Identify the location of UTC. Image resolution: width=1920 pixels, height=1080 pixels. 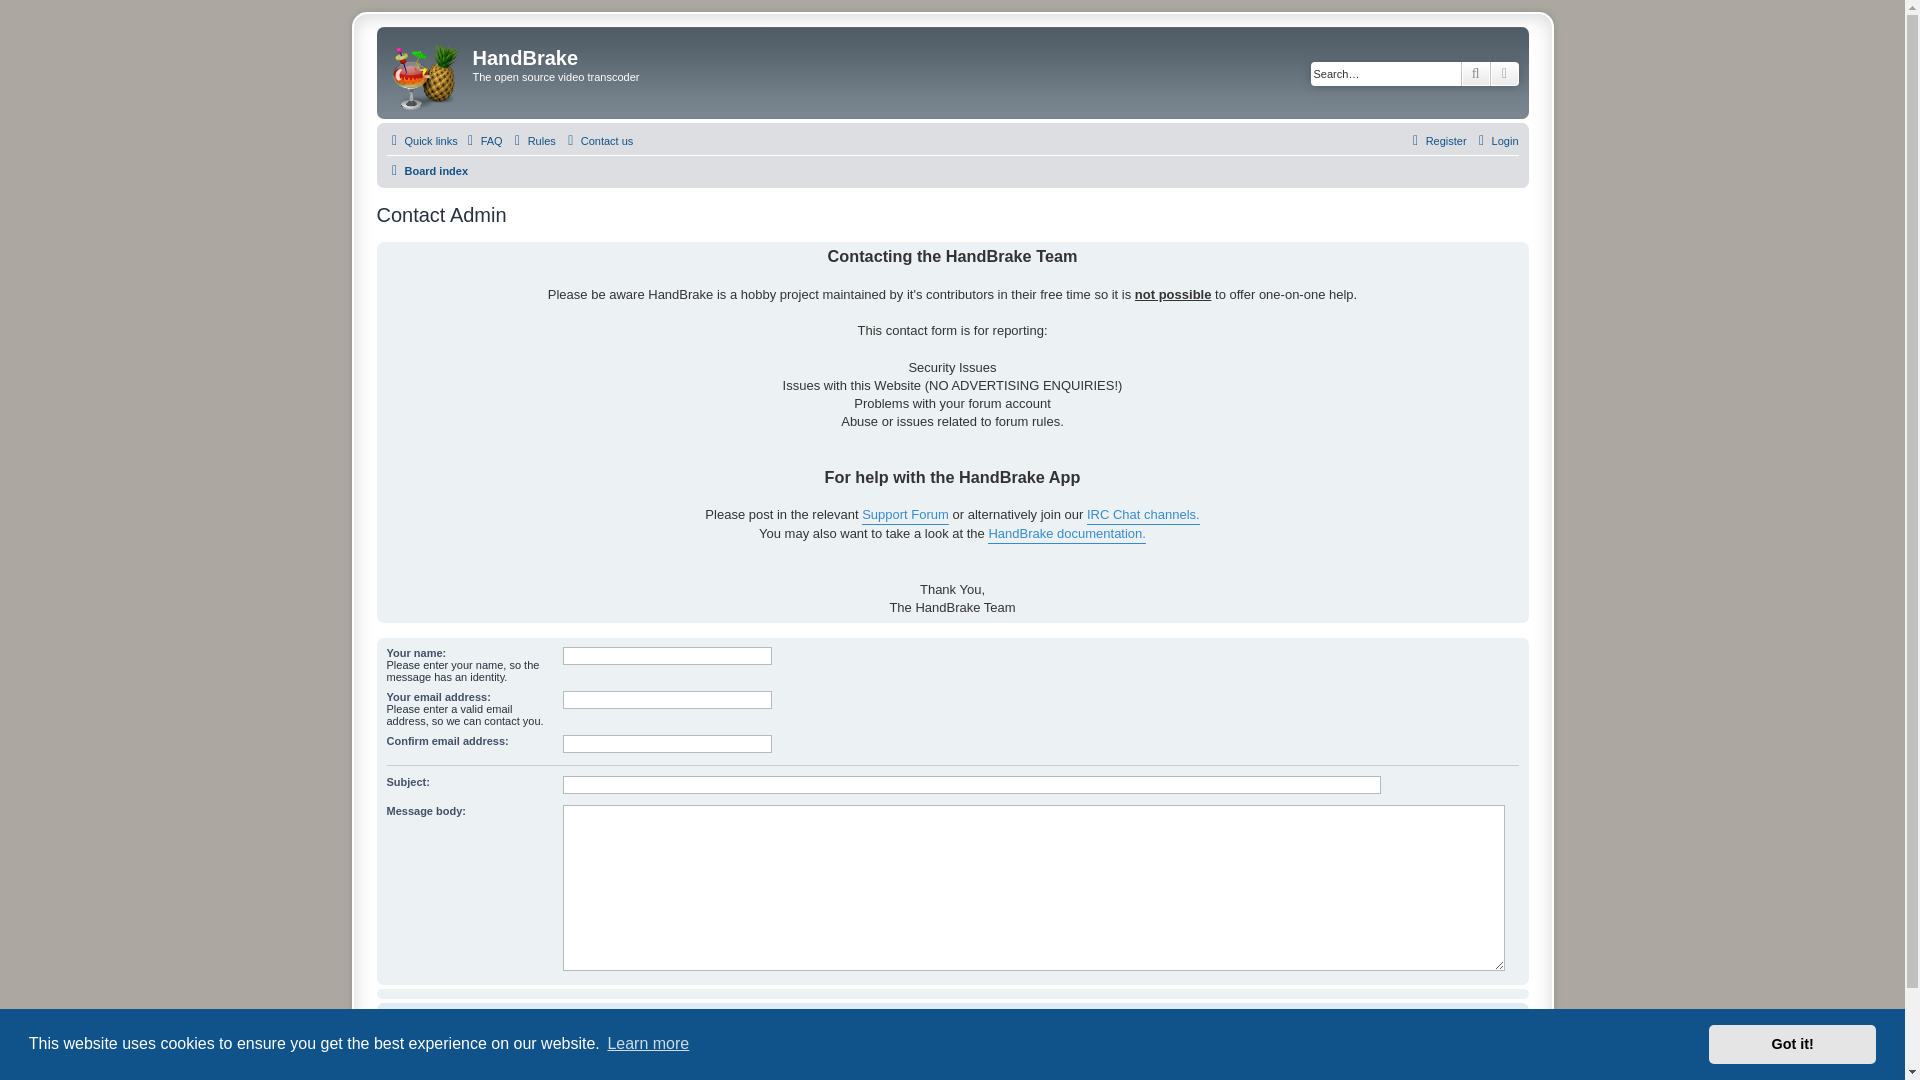
(1506, 1066).